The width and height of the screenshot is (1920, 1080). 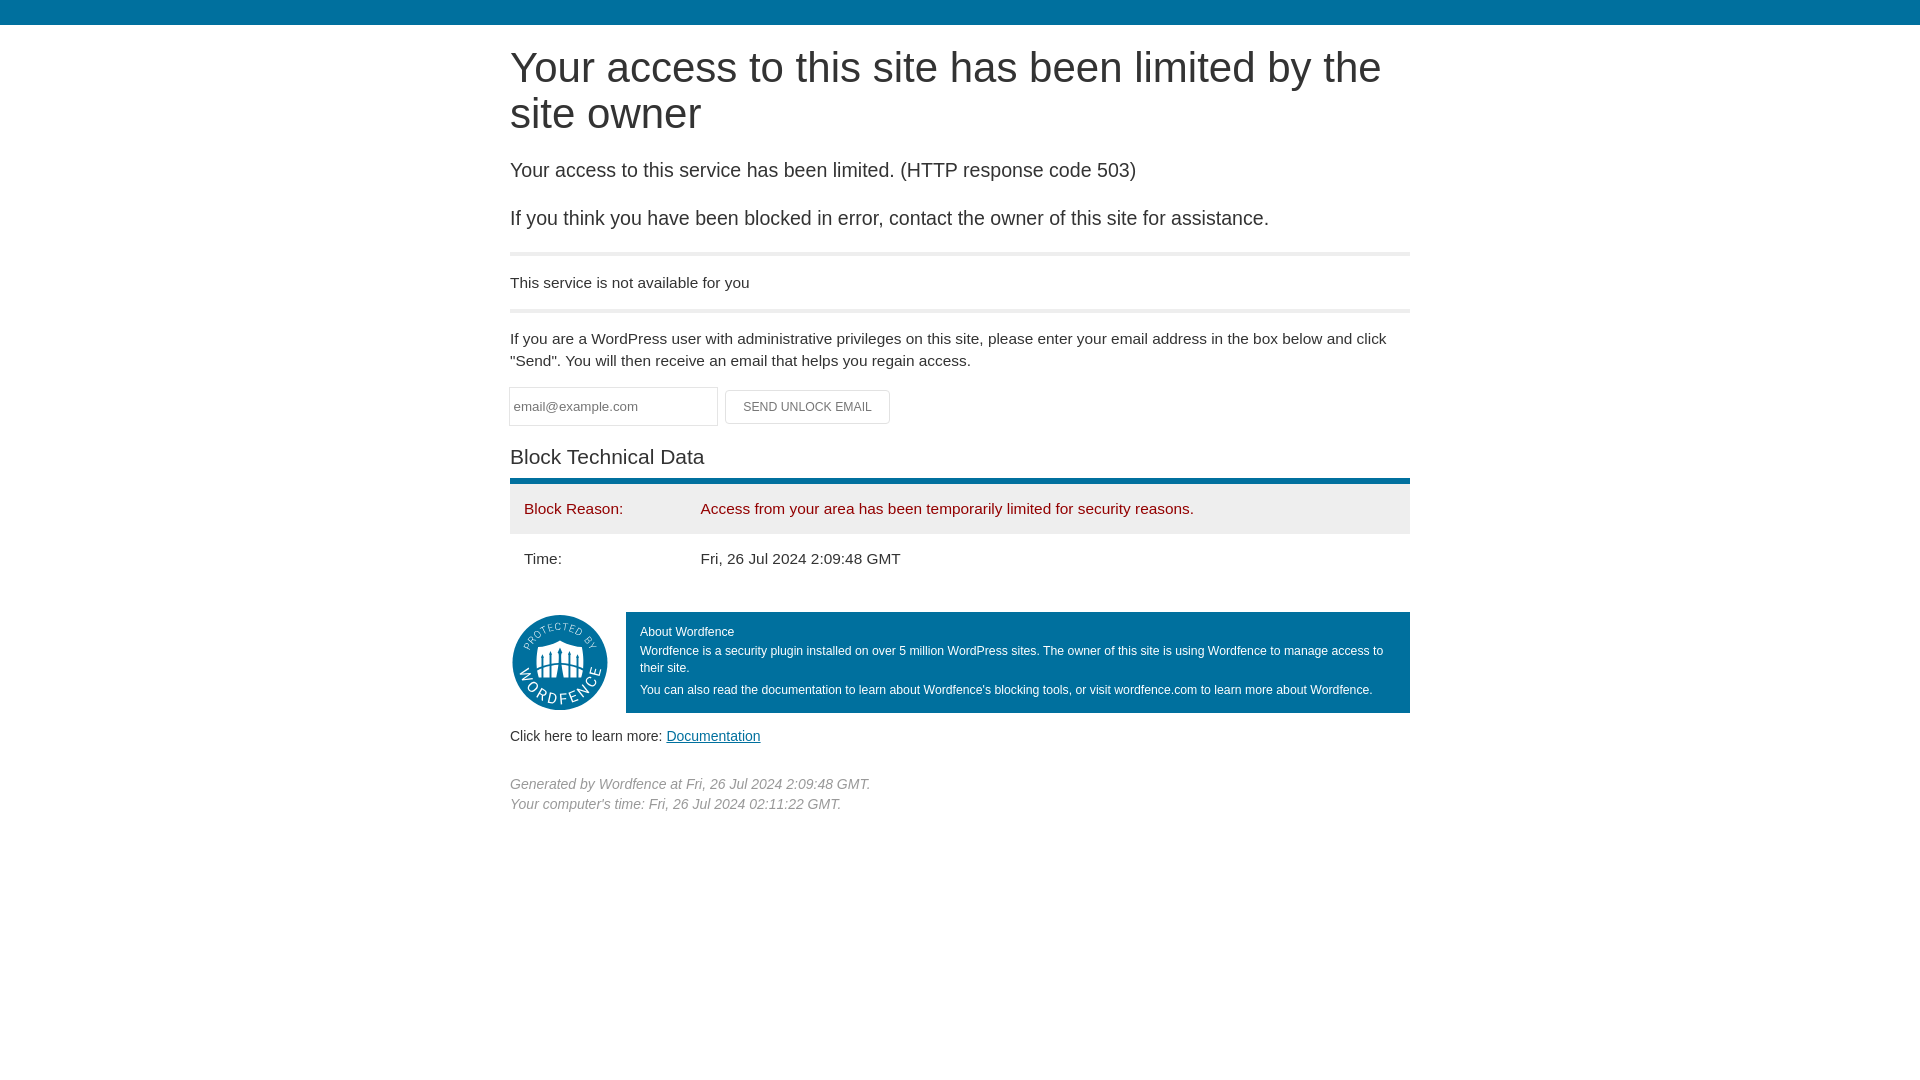 I want to click on Documentation, so click(x=713, y=736).